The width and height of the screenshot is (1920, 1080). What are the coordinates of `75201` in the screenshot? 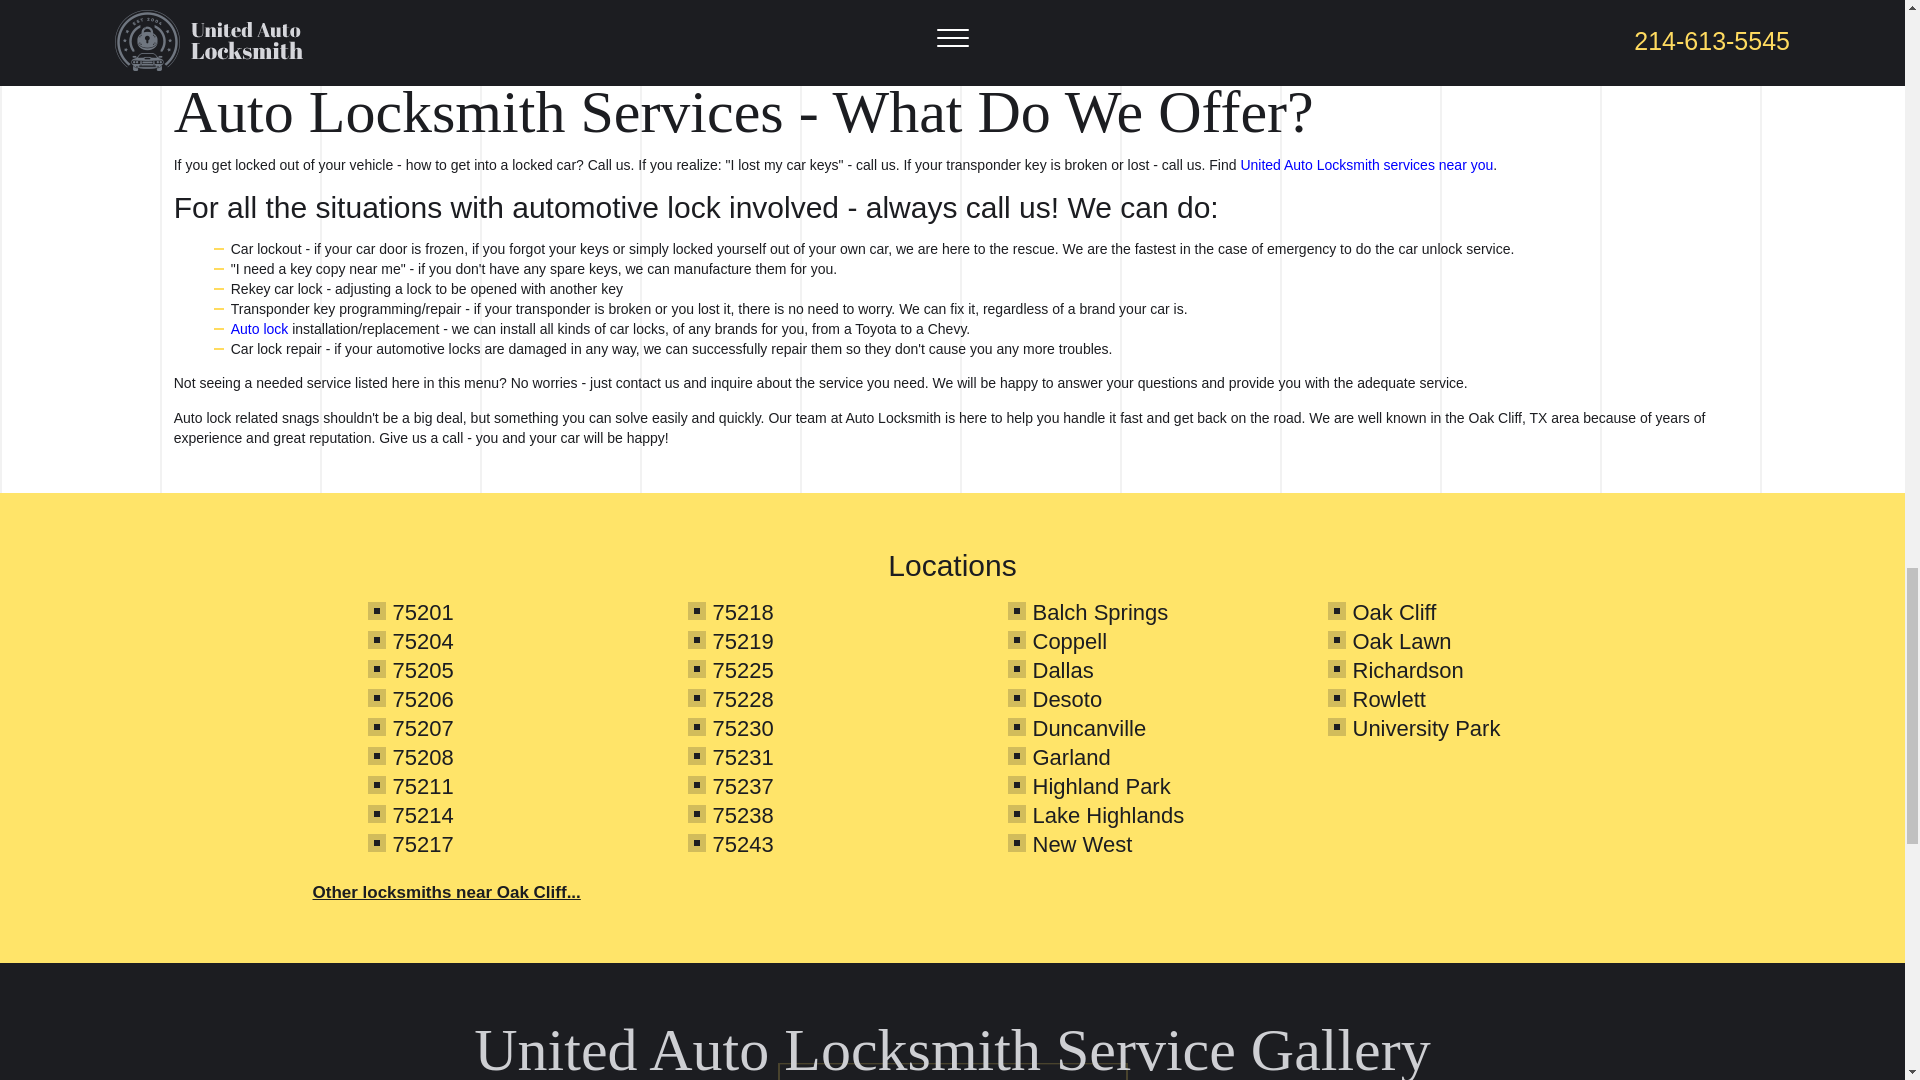 It's located at (422, 612).